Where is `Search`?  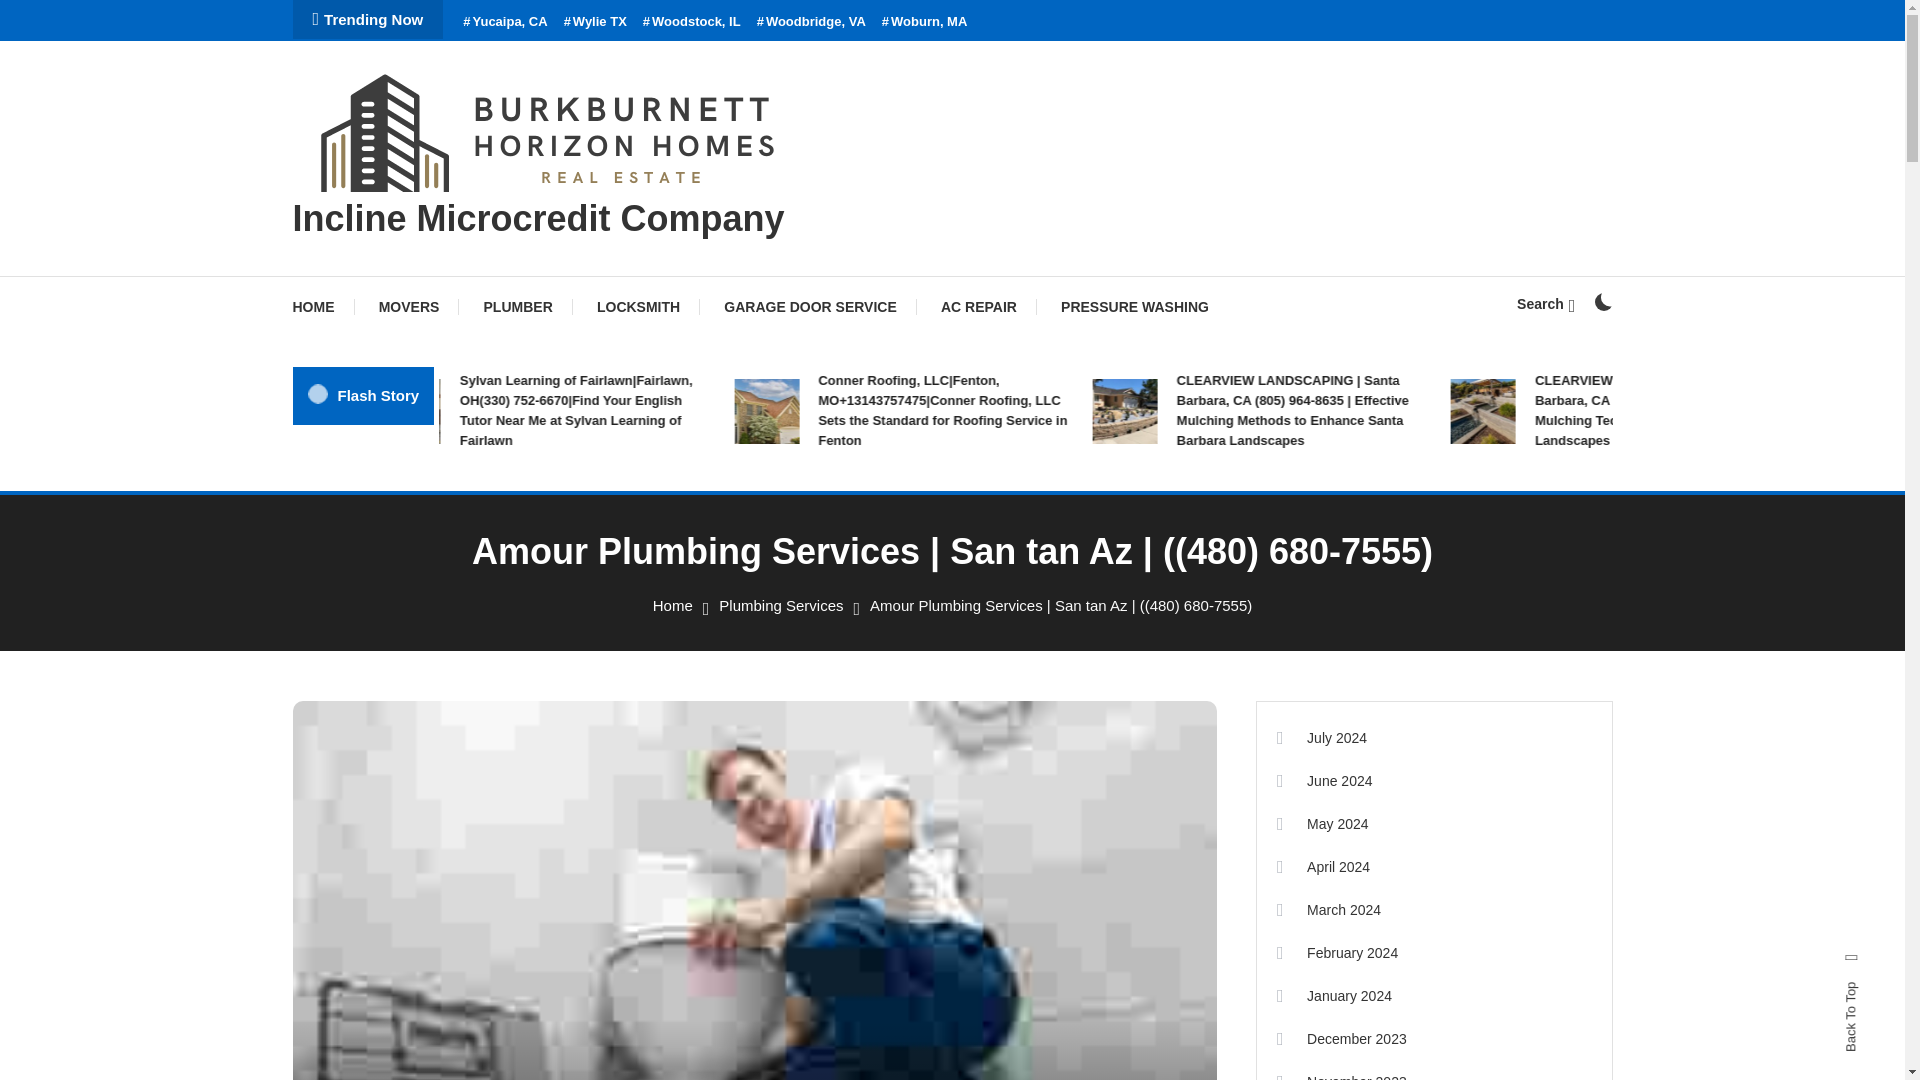 Search is located at coordinates (1545, 304).